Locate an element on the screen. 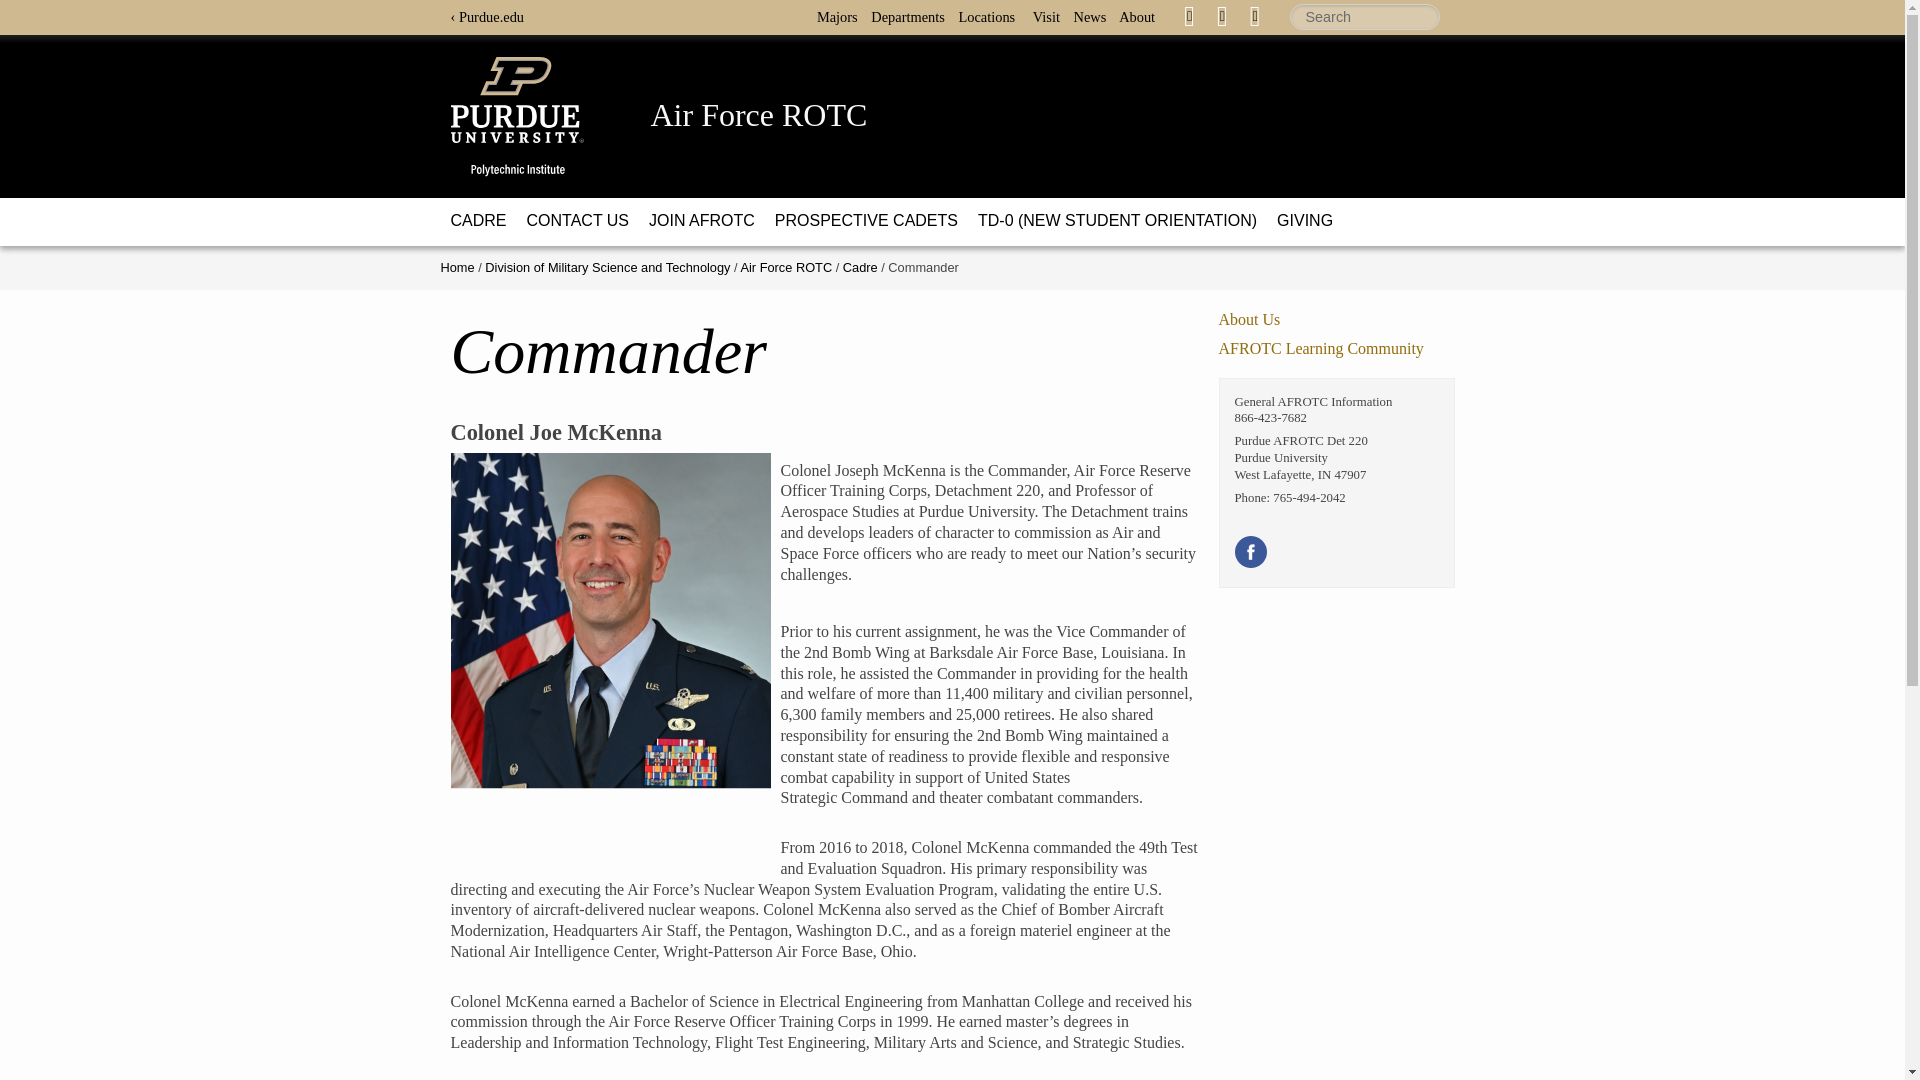  instagram link is located at coordinates (1254, 16).